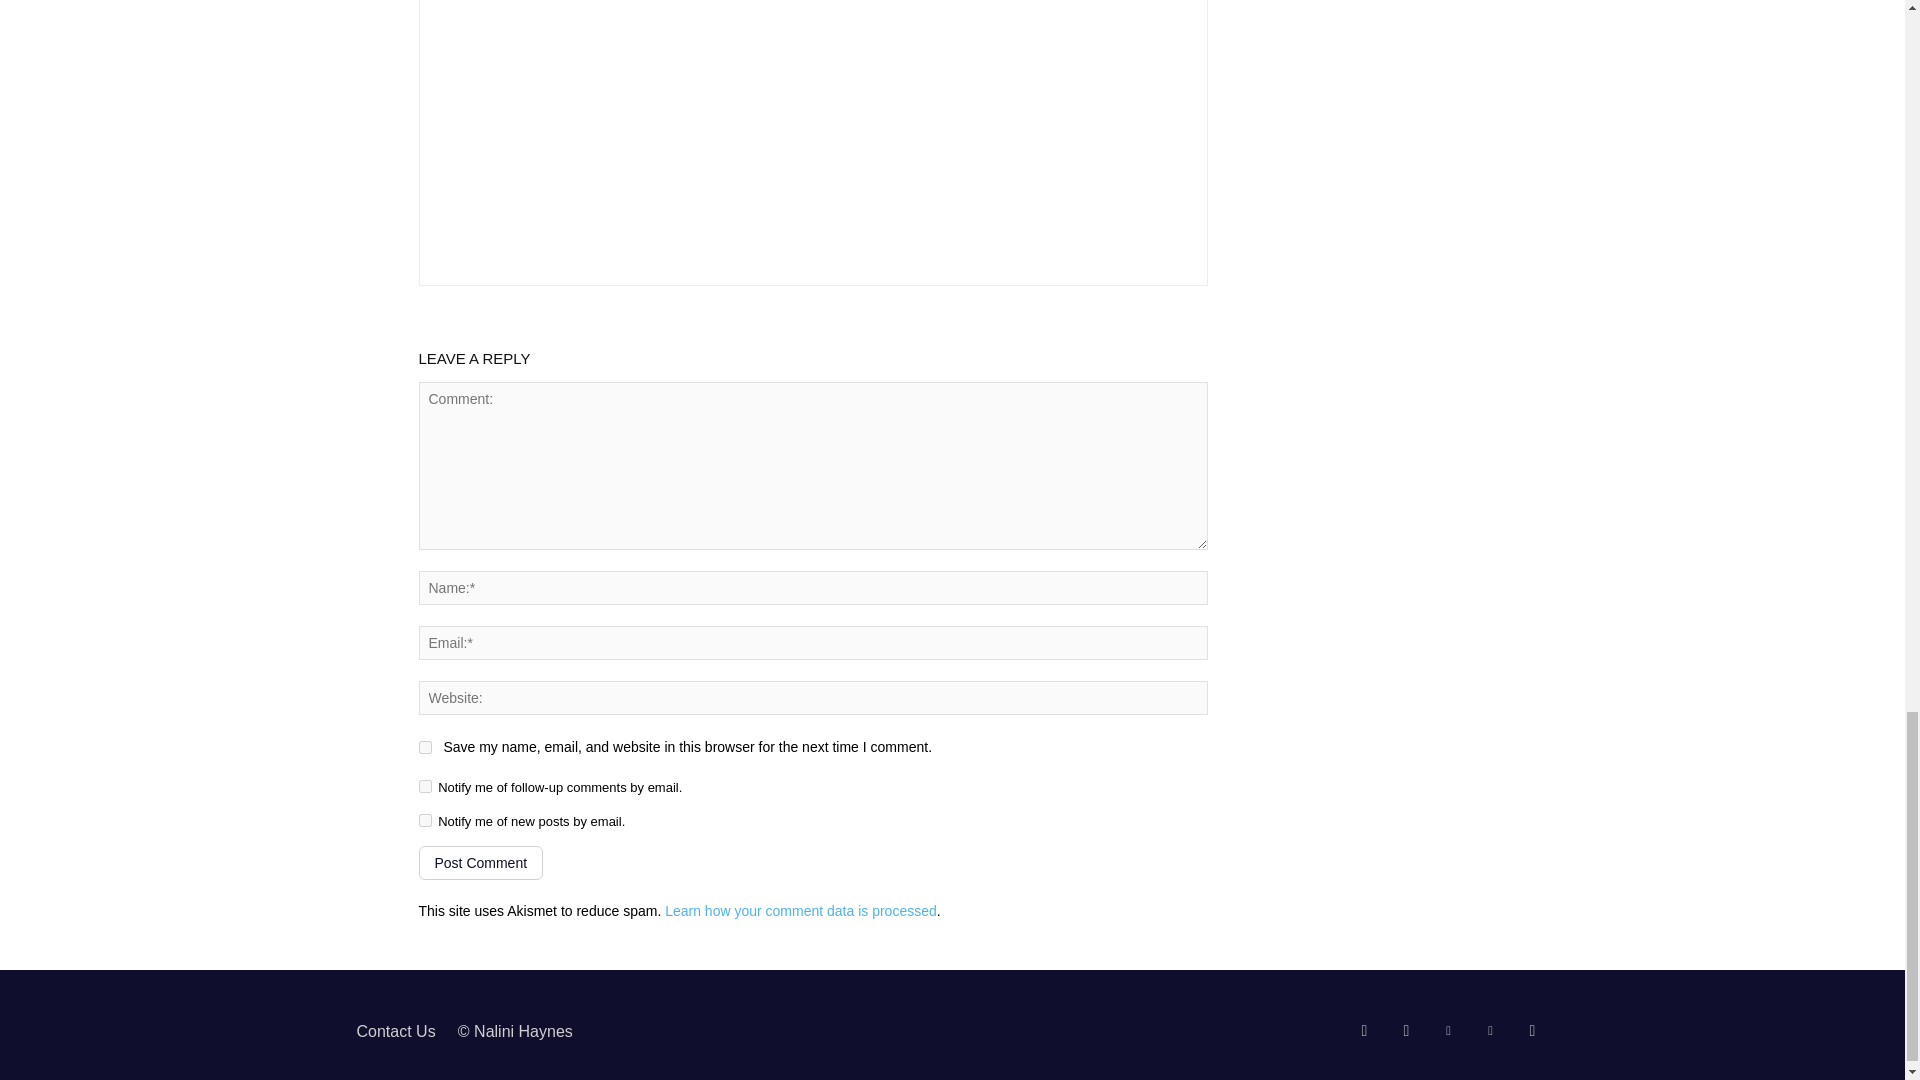  What do you see at coordinates (424, 746) in the screenshot?
I see `yes` at bounding box center [424, 746].